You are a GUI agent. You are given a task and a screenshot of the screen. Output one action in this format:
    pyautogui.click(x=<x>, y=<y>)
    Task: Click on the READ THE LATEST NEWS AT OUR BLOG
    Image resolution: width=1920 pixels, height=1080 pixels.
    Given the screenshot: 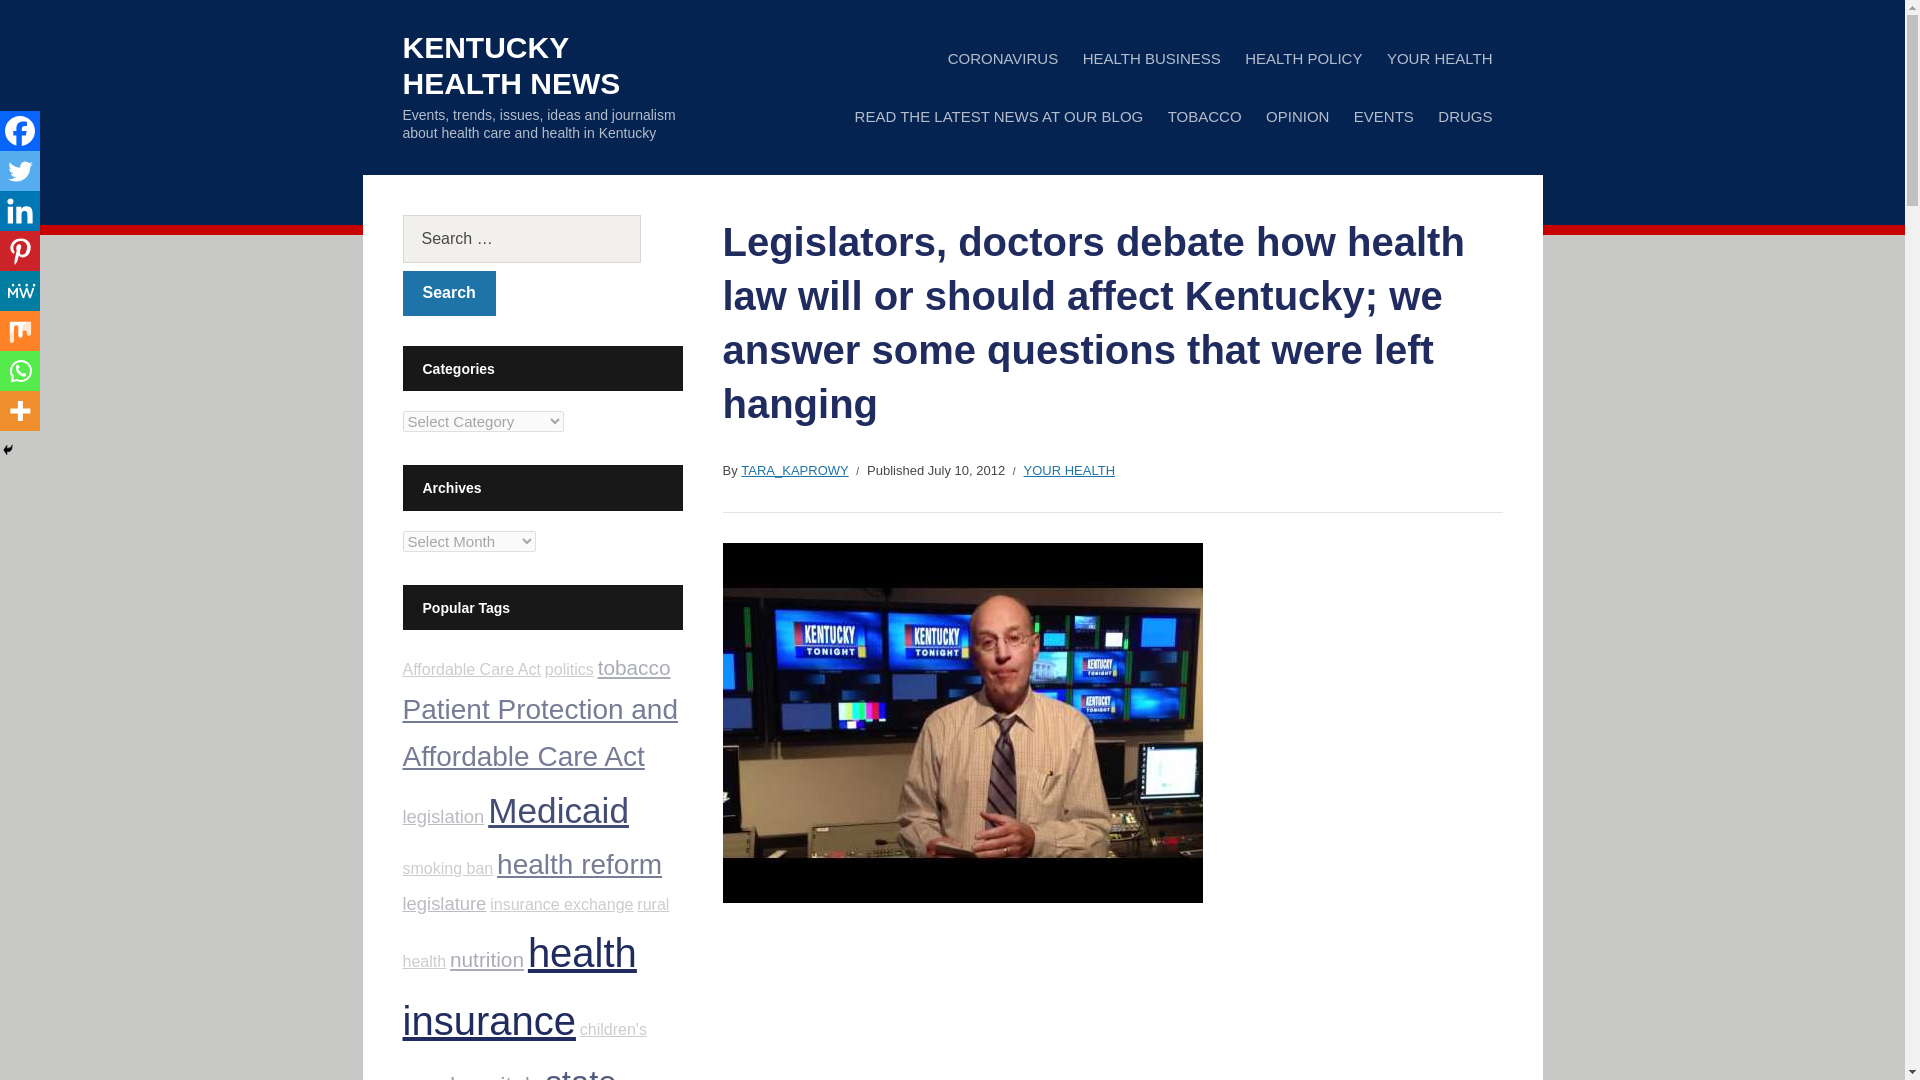 What is the action you would take?
    pyautogui.click(x=999, y=116)
    